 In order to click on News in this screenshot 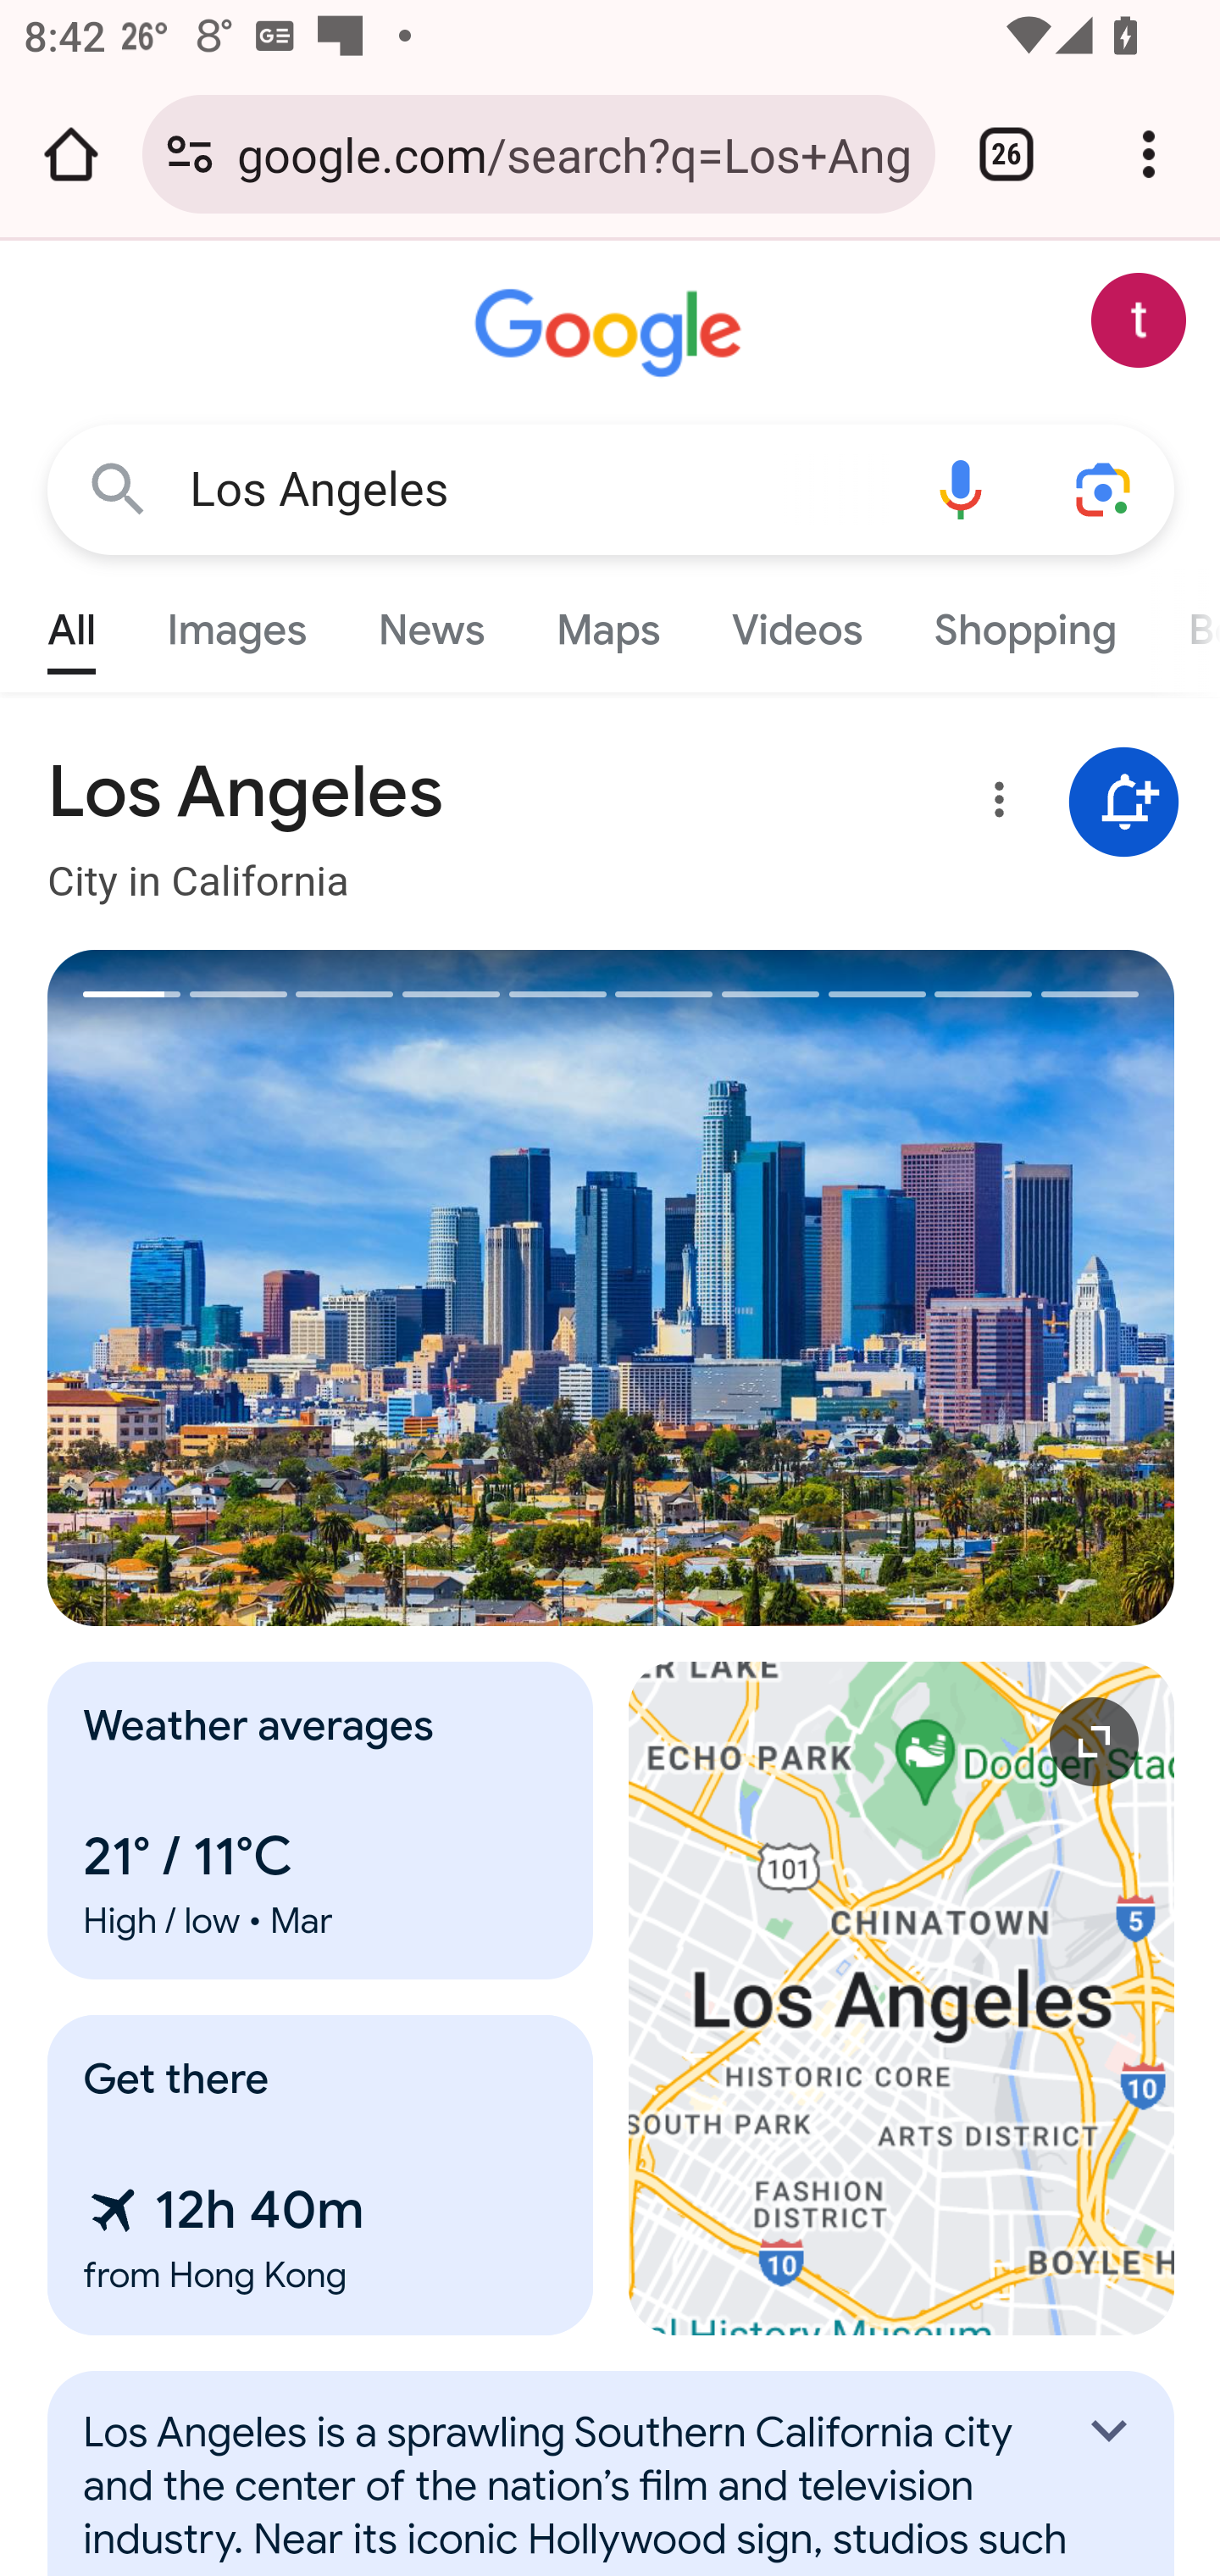, I will do `click(430, 622)`.